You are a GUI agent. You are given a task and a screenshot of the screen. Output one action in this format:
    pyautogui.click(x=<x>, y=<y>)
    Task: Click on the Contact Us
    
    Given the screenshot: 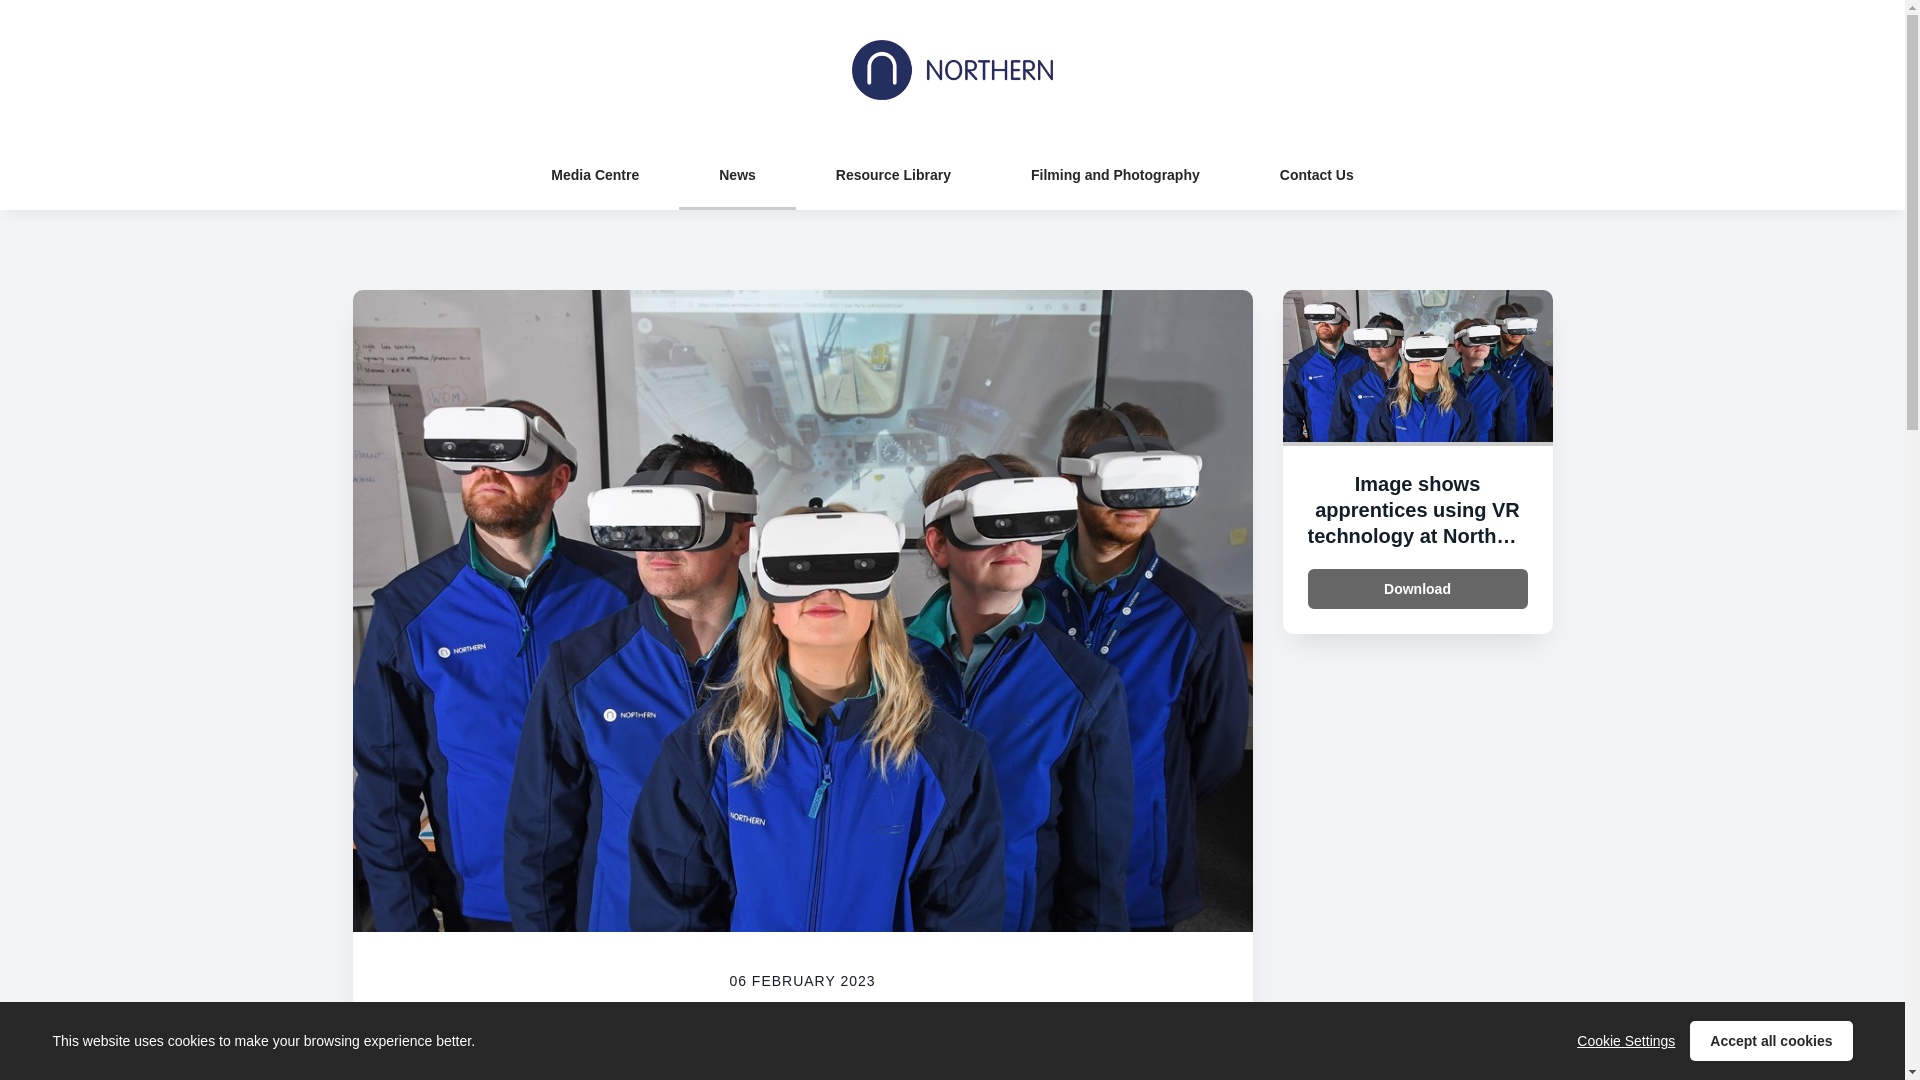 What is the action you would take?
    pyautogui.click(x=1316, y=174)
    